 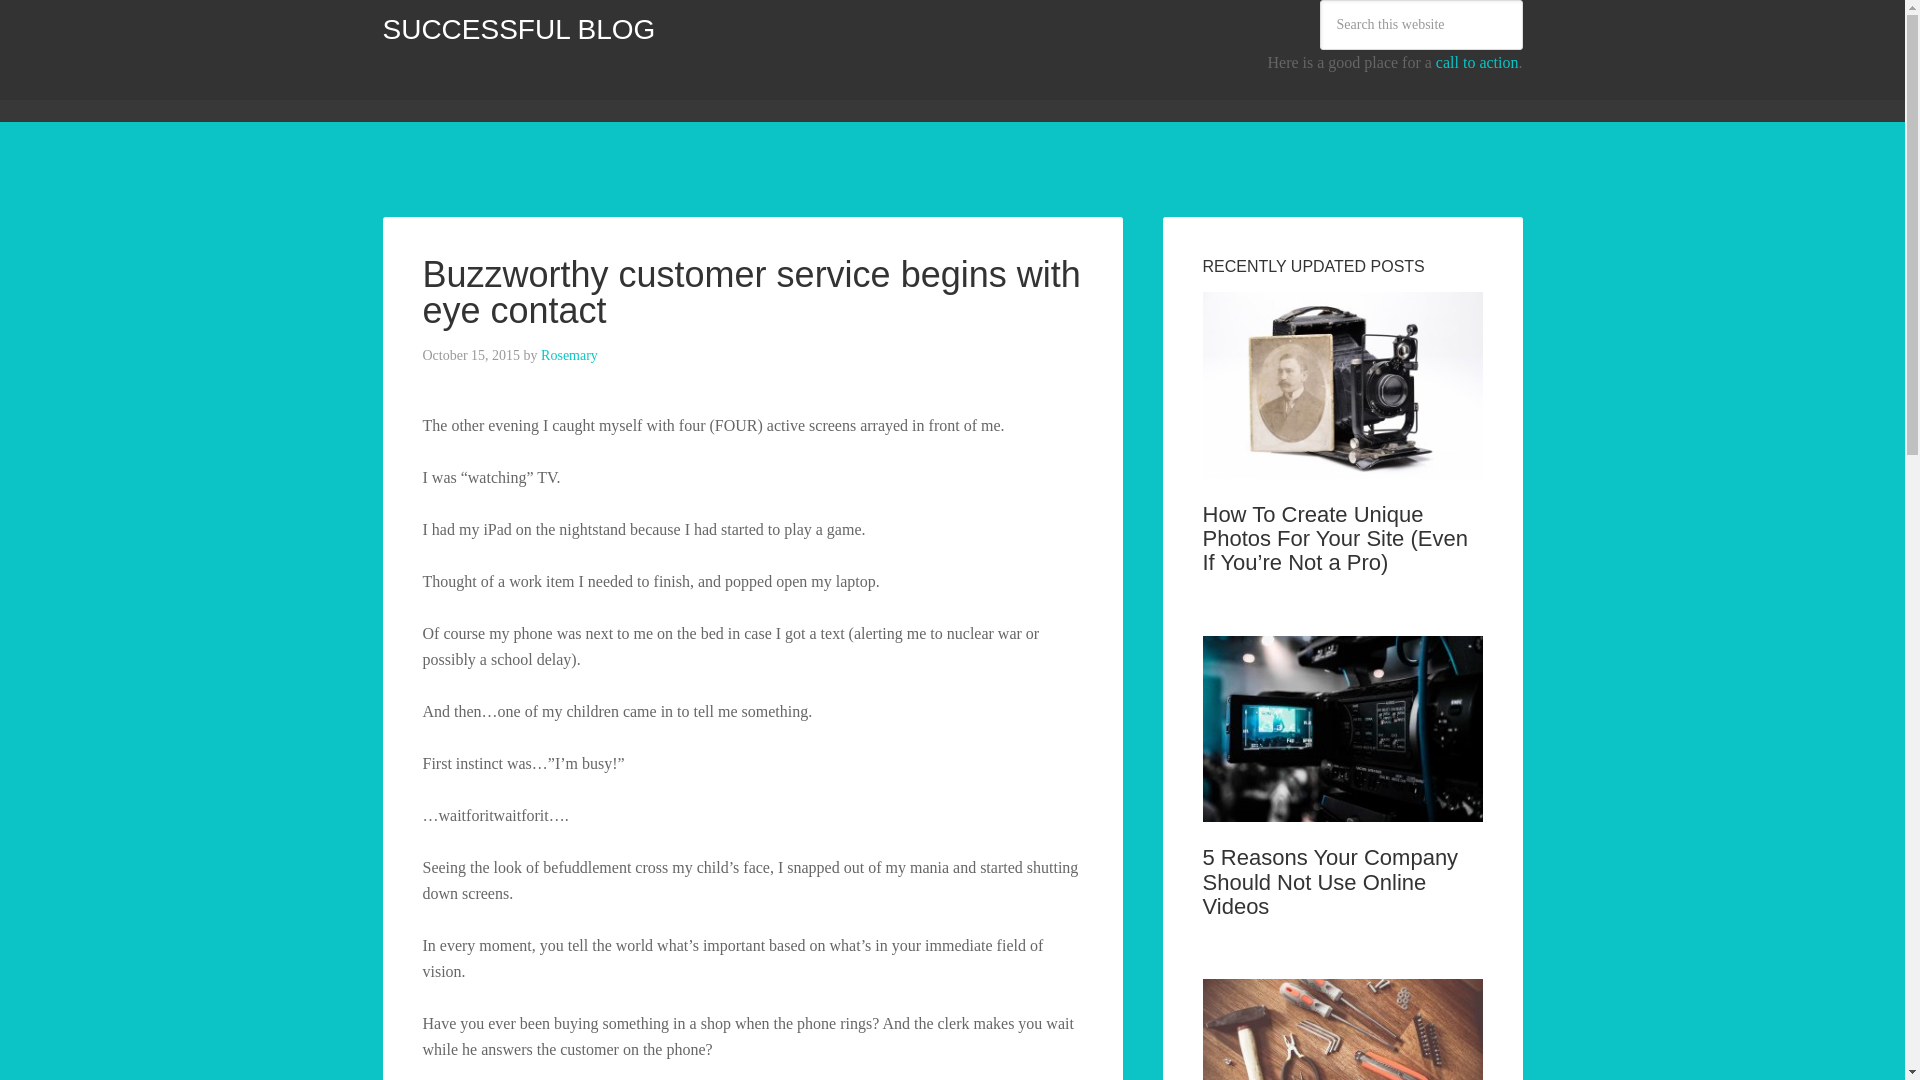 I want to click on Community, so click(x=507, y=91).